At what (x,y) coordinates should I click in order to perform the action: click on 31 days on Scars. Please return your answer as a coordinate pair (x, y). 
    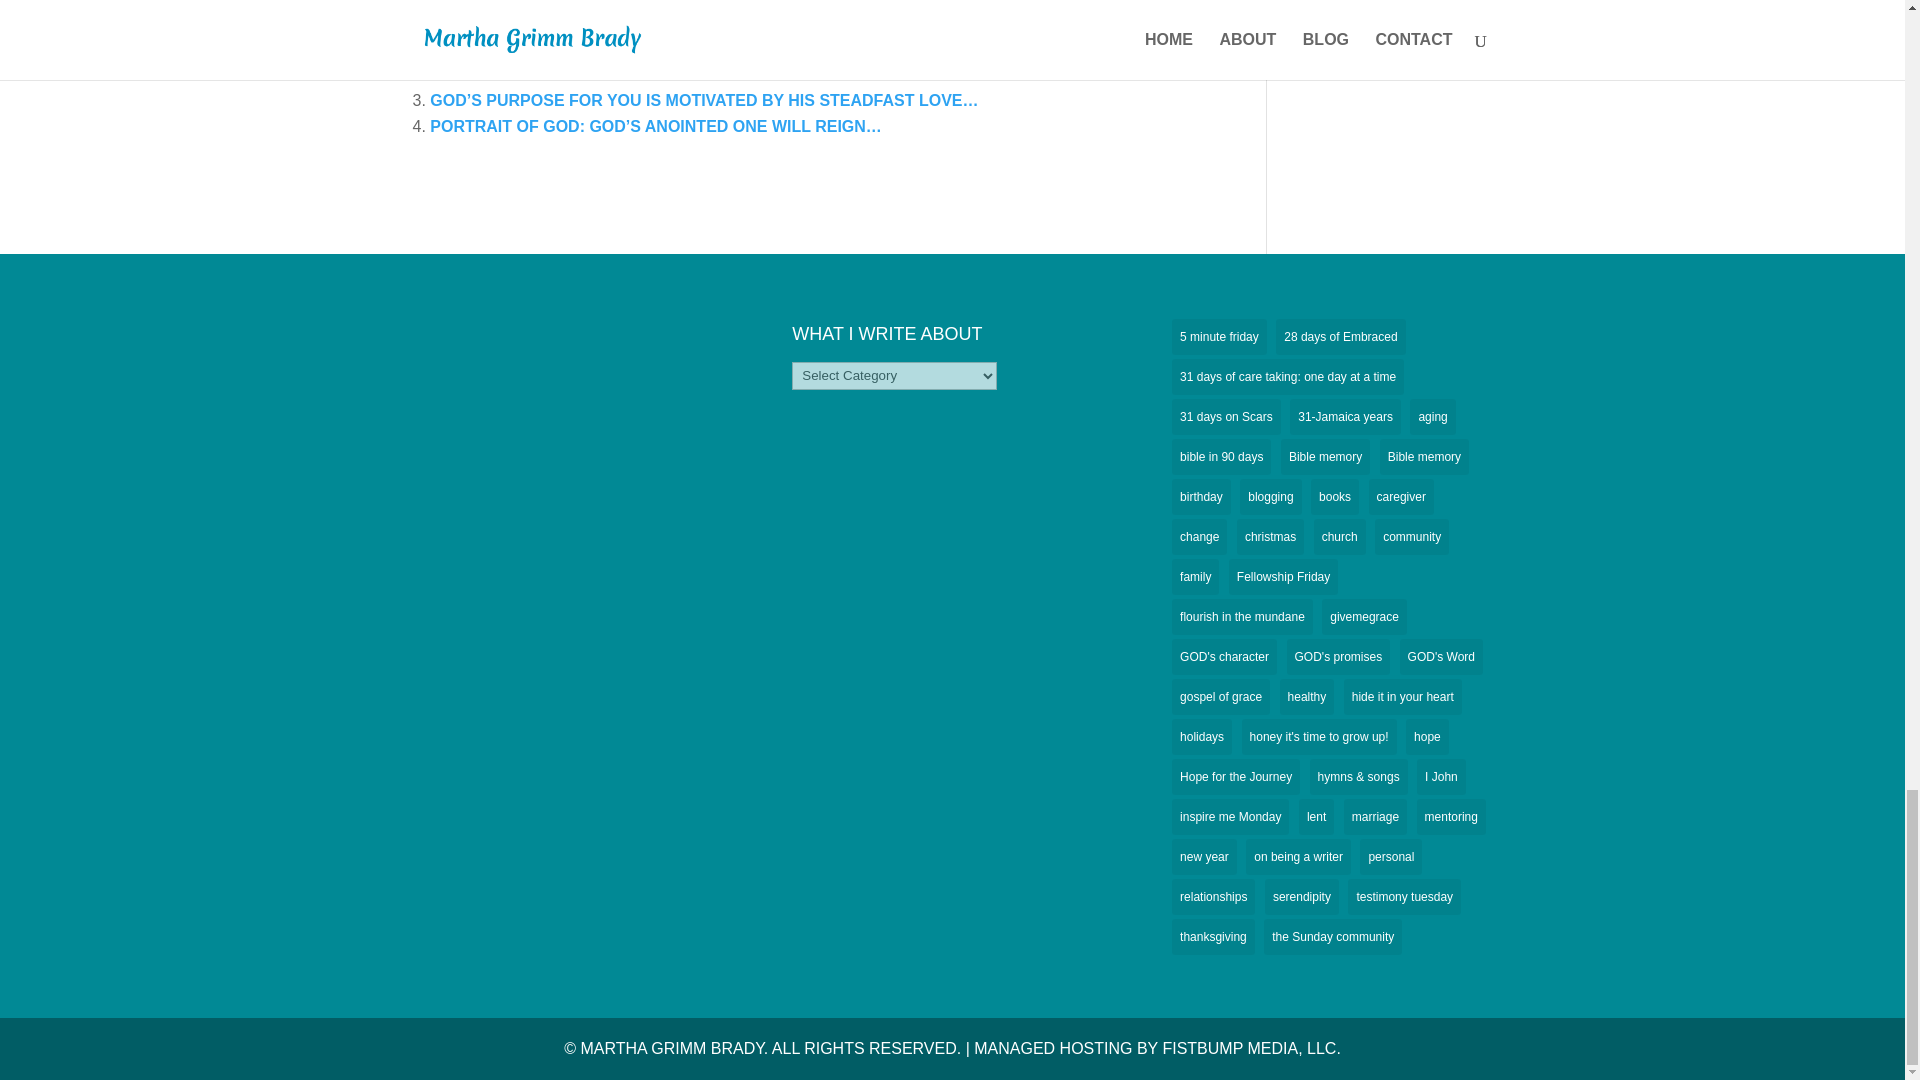
    Looking at the image, I should click on (1226, 416).